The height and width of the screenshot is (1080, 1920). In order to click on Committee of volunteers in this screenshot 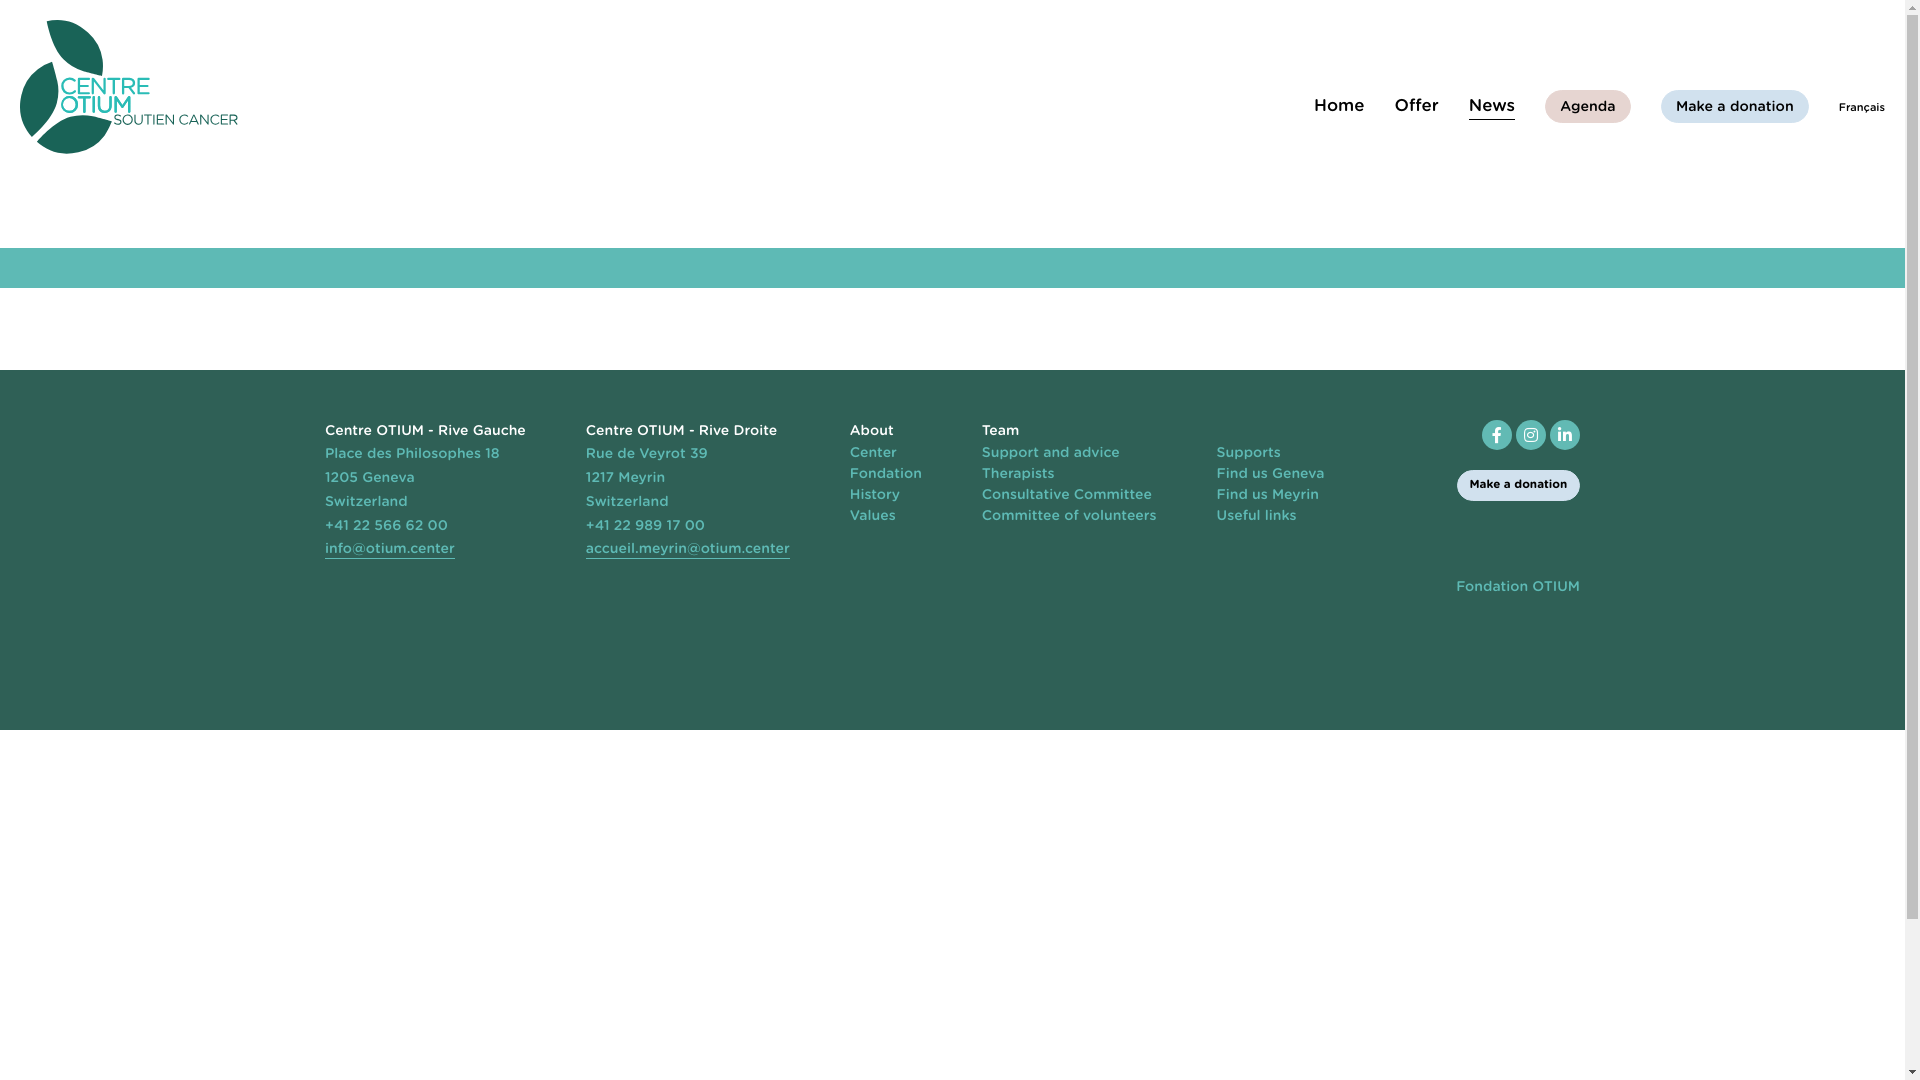, I will do `click(1070, 516)`.